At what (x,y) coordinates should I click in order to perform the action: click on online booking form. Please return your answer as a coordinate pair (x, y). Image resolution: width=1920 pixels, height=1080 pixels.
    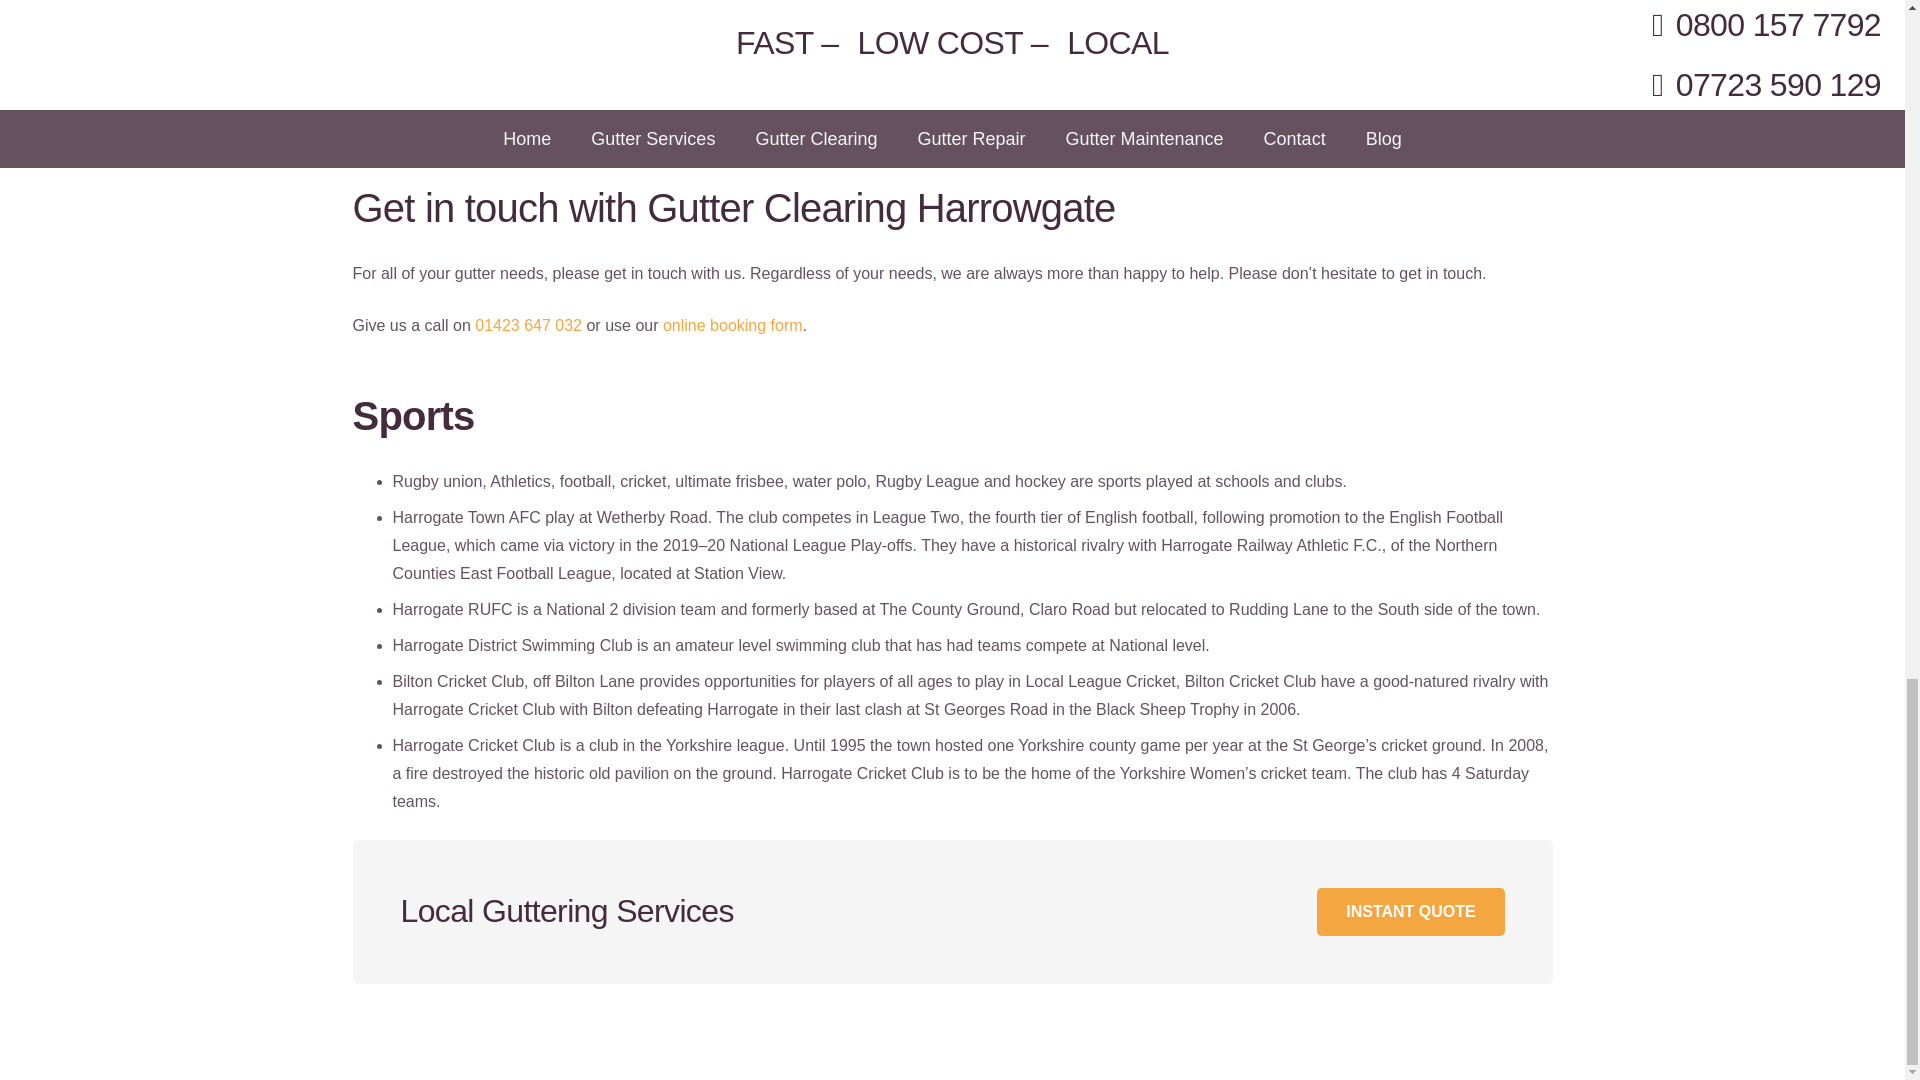
    Looking at the image, I should click on (732, 325).